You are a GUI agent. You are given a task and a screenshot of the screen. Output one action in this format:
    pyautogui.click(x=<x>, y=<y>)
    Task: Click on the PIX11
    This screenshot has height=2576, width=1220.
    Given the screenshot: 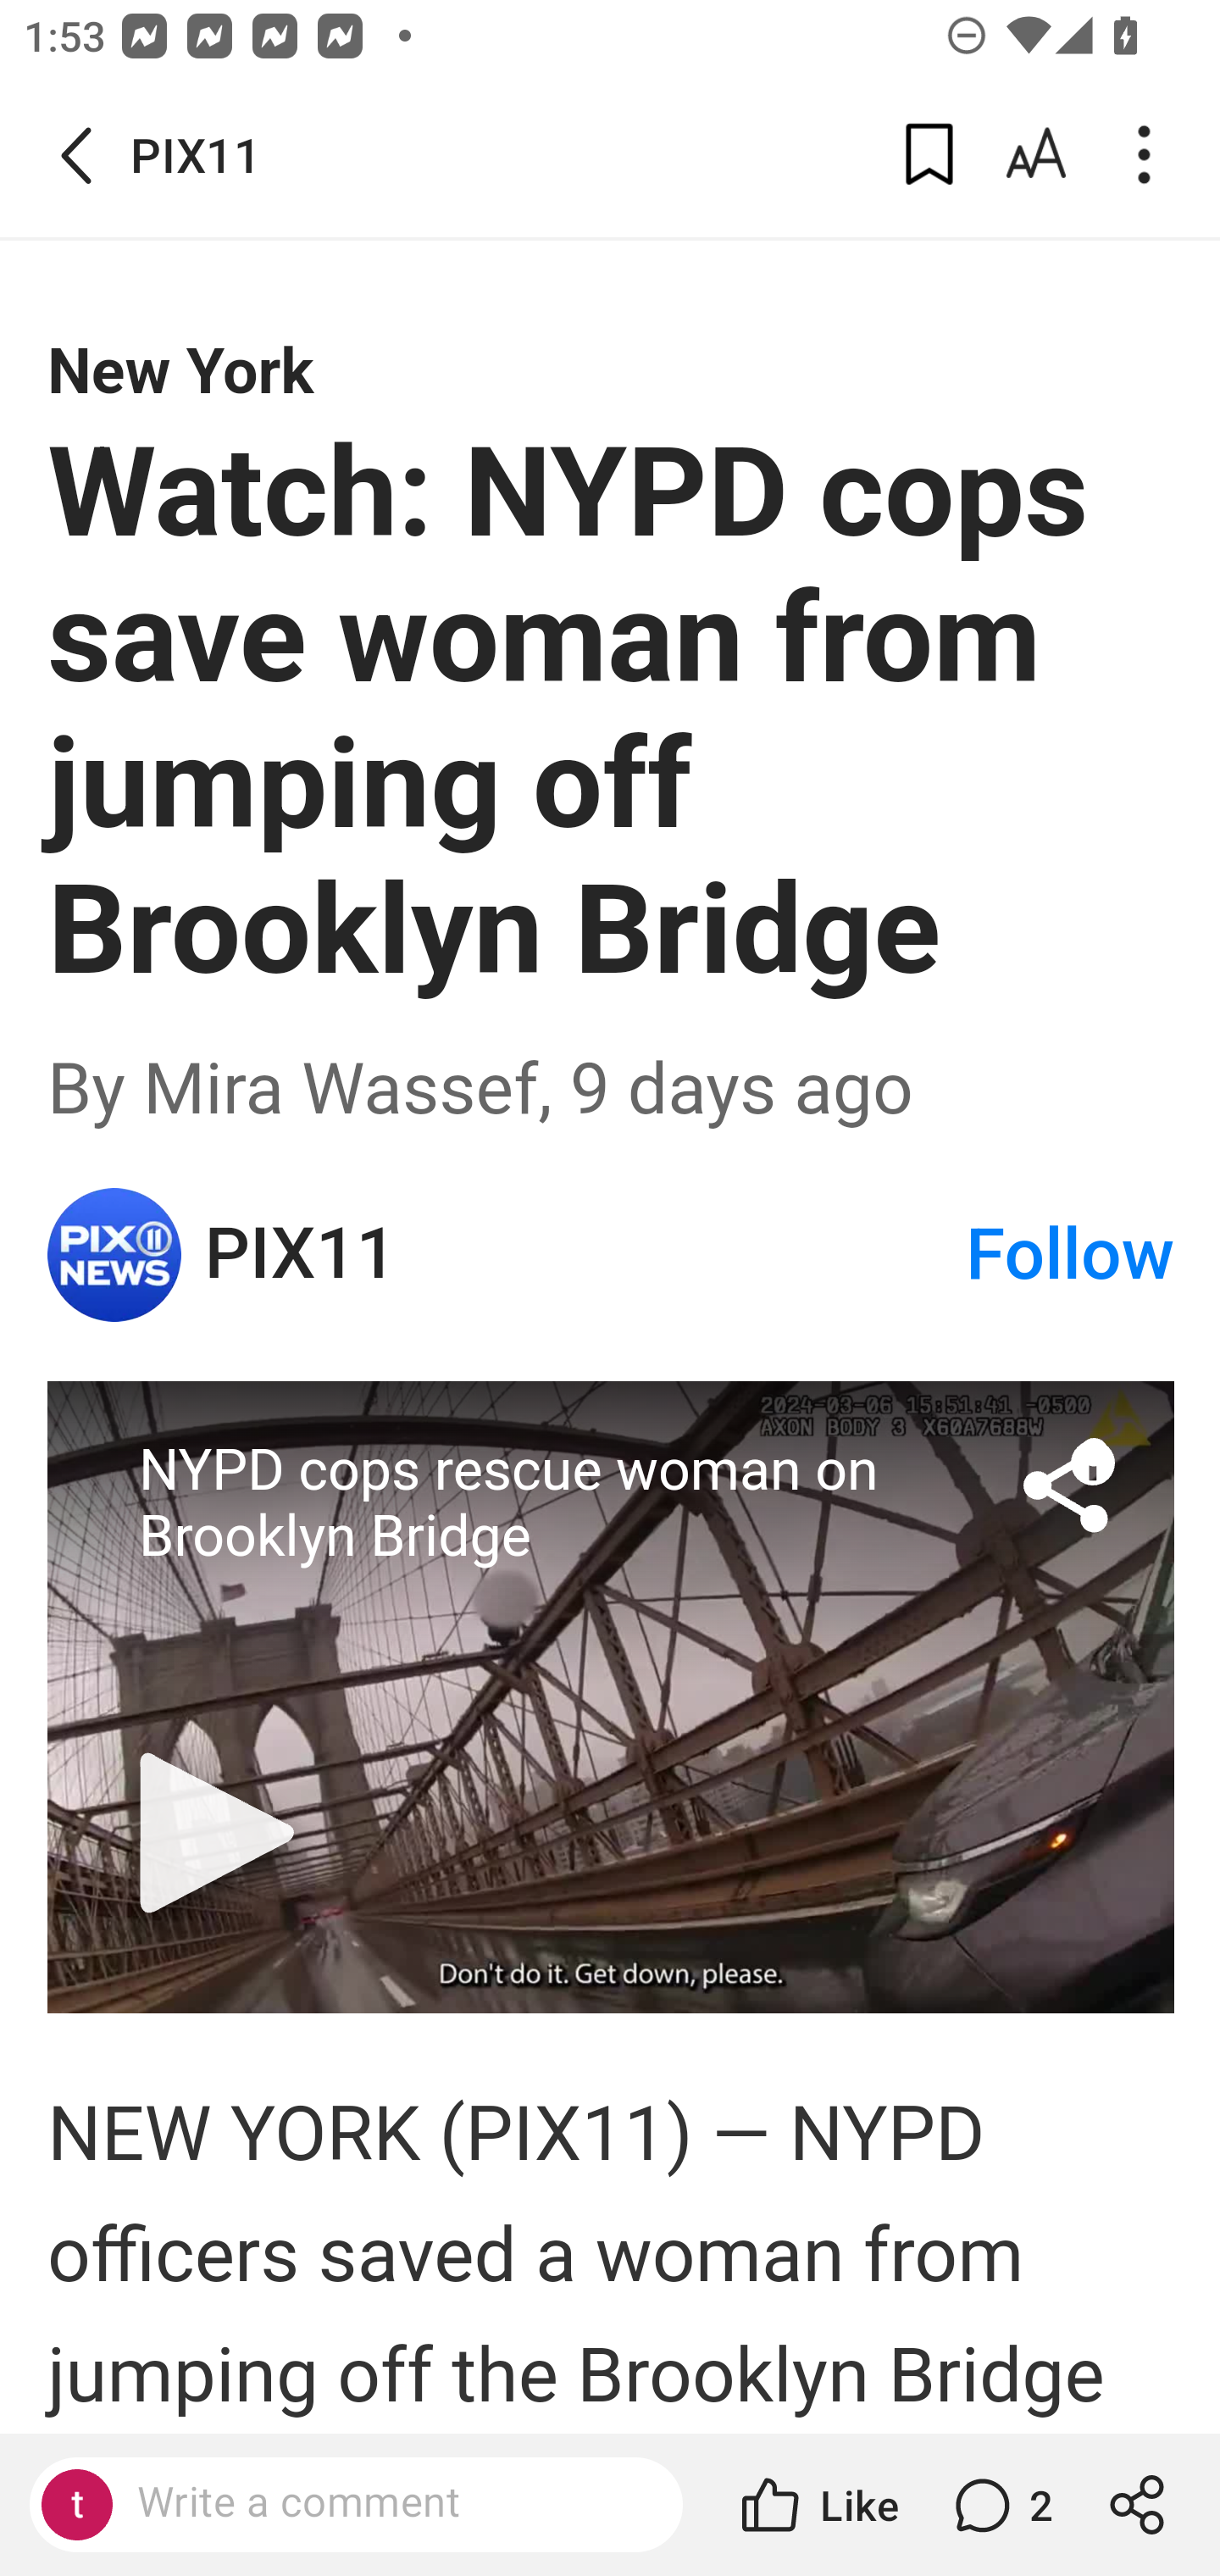 What is the action you would take?
    pyautogui.click(x=115, y=1254)
    